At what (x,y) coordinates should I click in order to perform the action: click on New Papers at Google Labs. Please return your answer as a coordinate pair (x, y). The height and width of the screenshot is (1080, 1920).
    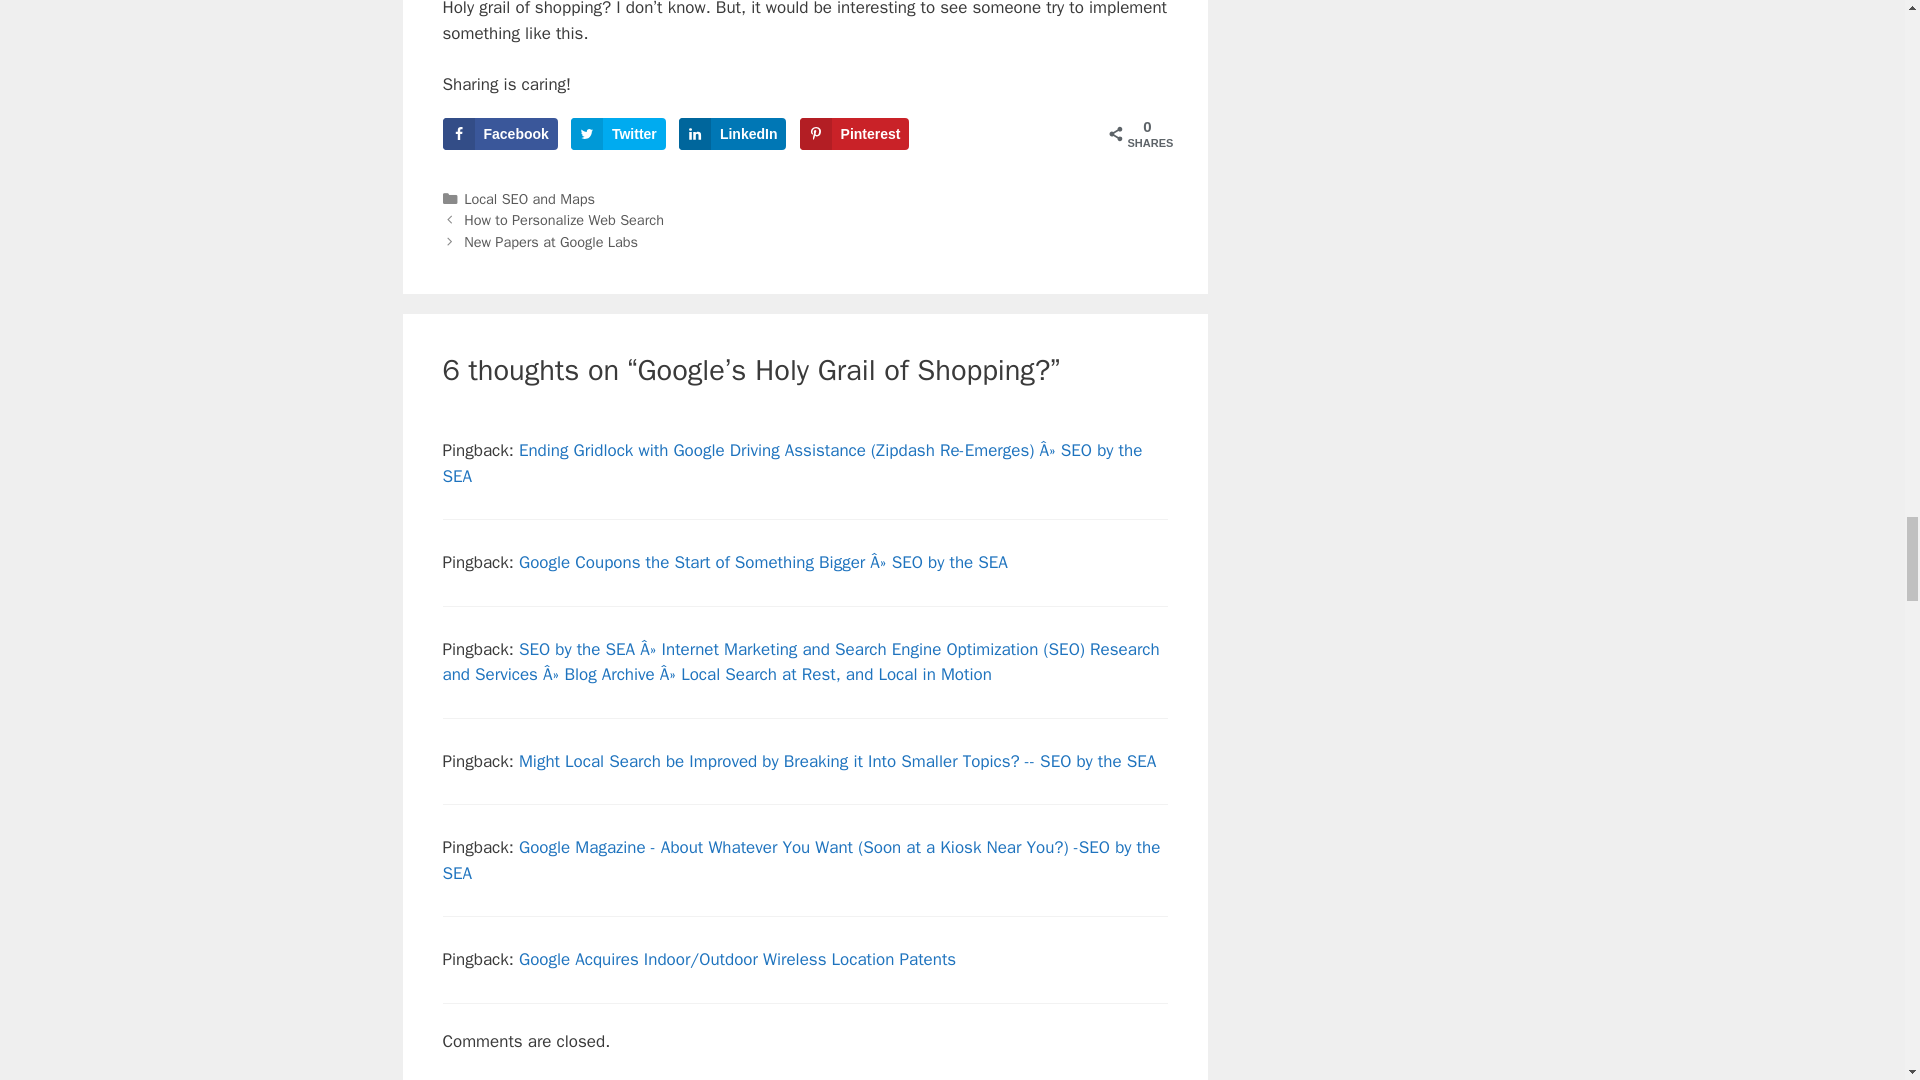
    Looking at the image, I should click on (550, 242).